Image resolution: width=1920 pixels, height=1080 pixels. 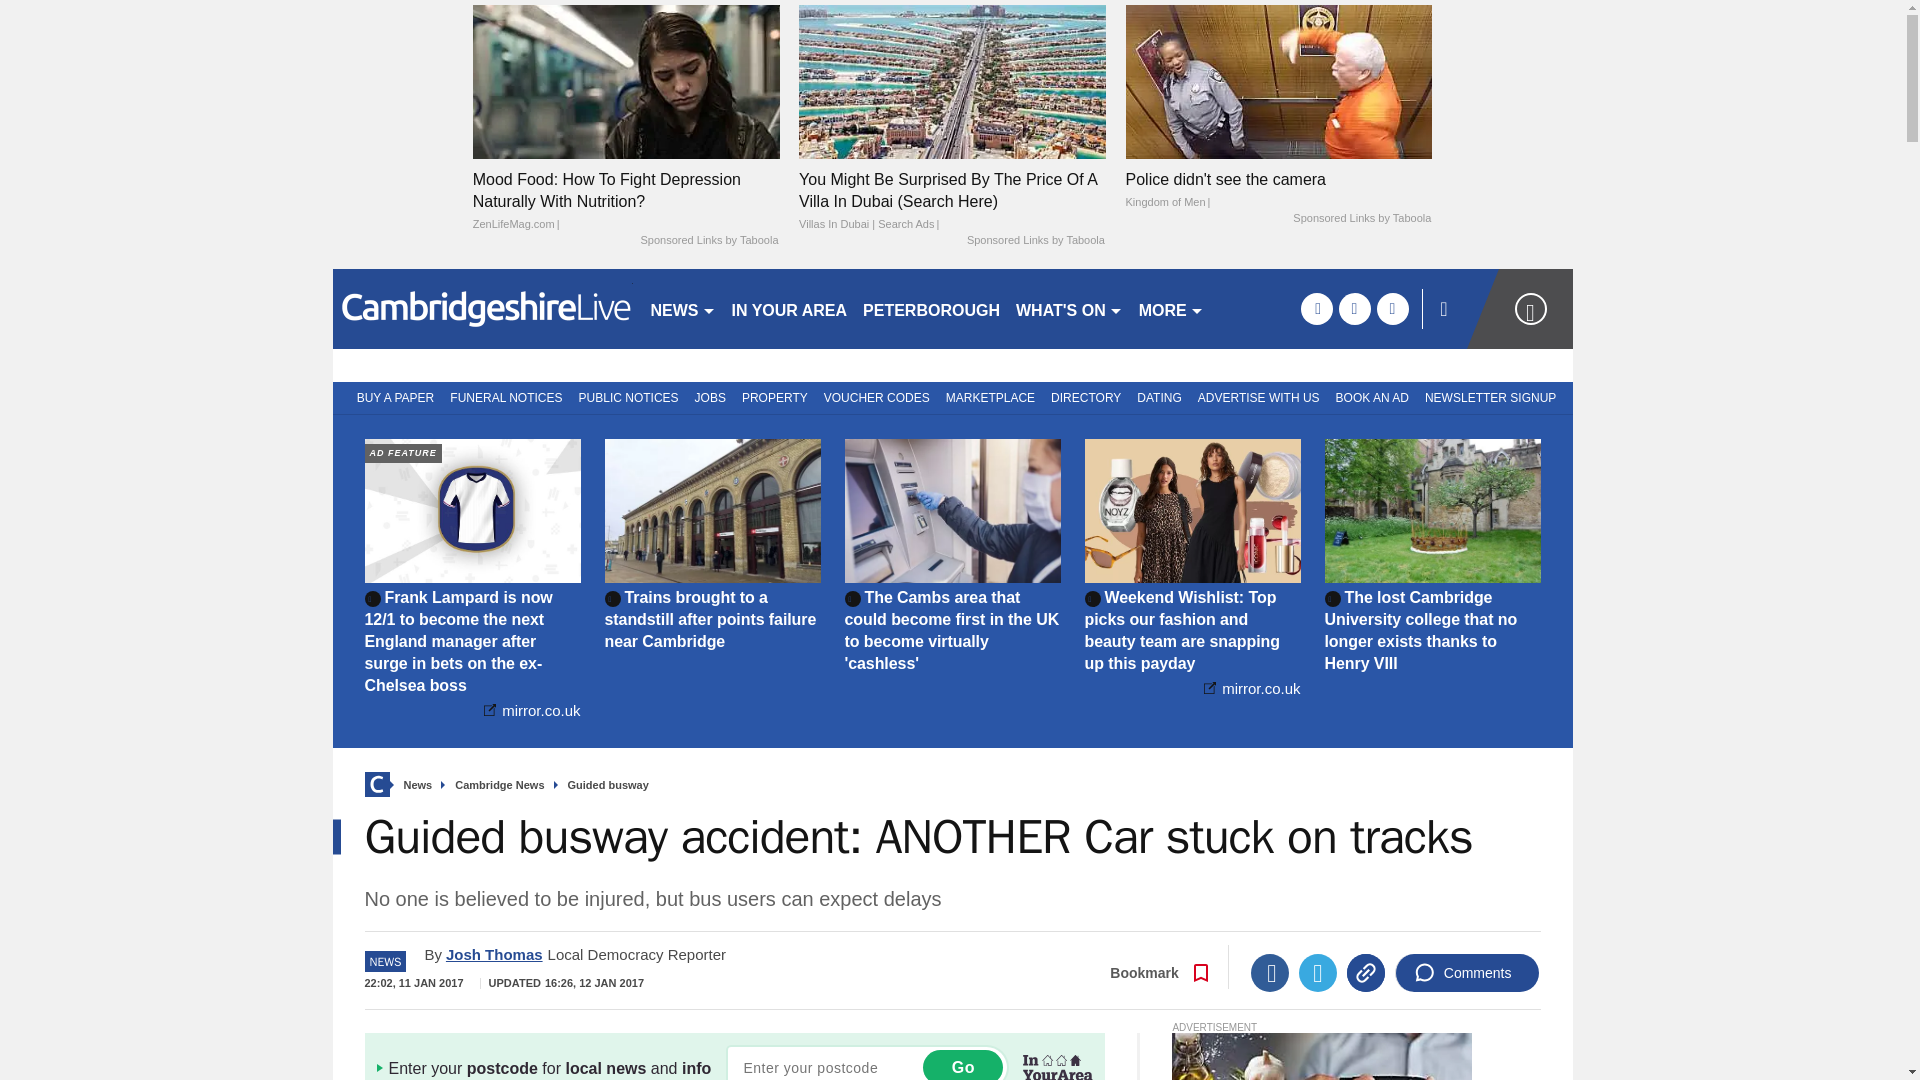 I want to click on Facebook, so click(x=1270, y=972).